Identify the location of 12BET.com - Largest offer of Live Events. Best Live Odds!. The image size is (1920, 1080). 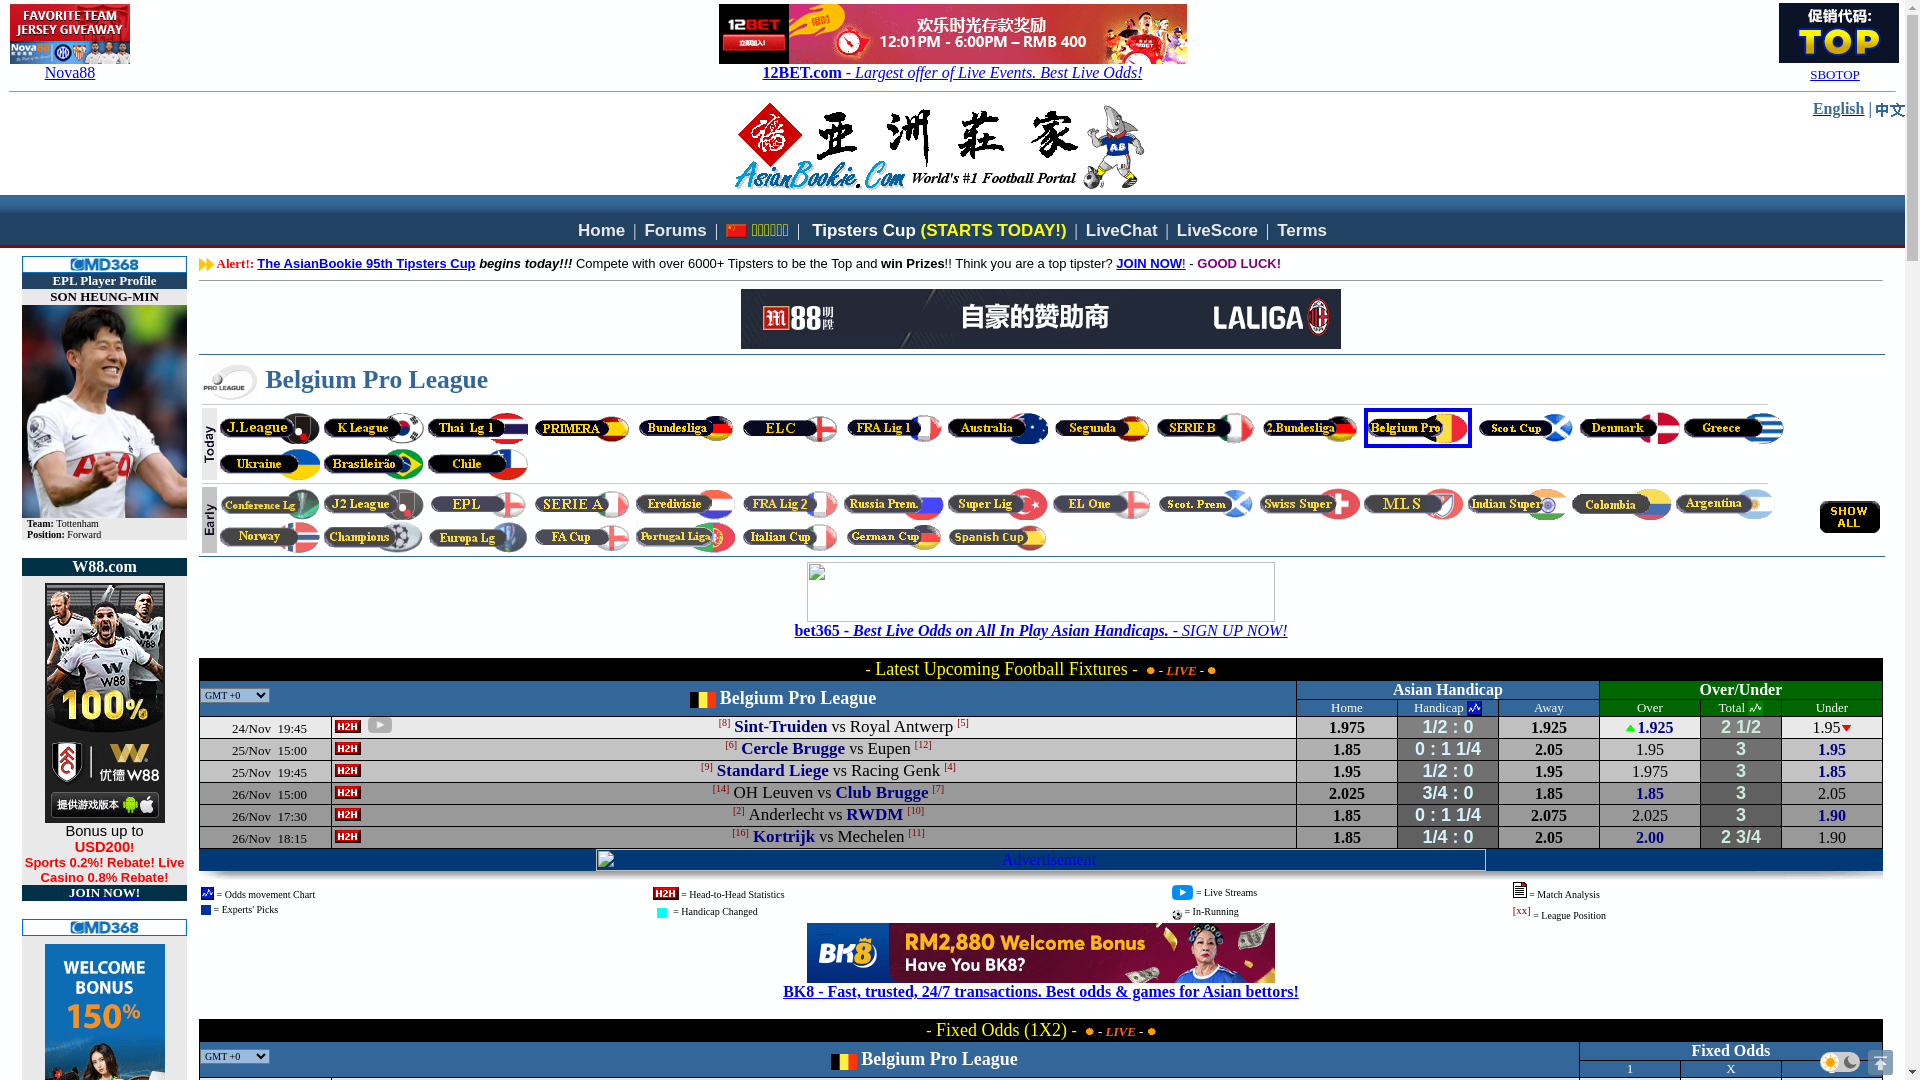
(953, 72).